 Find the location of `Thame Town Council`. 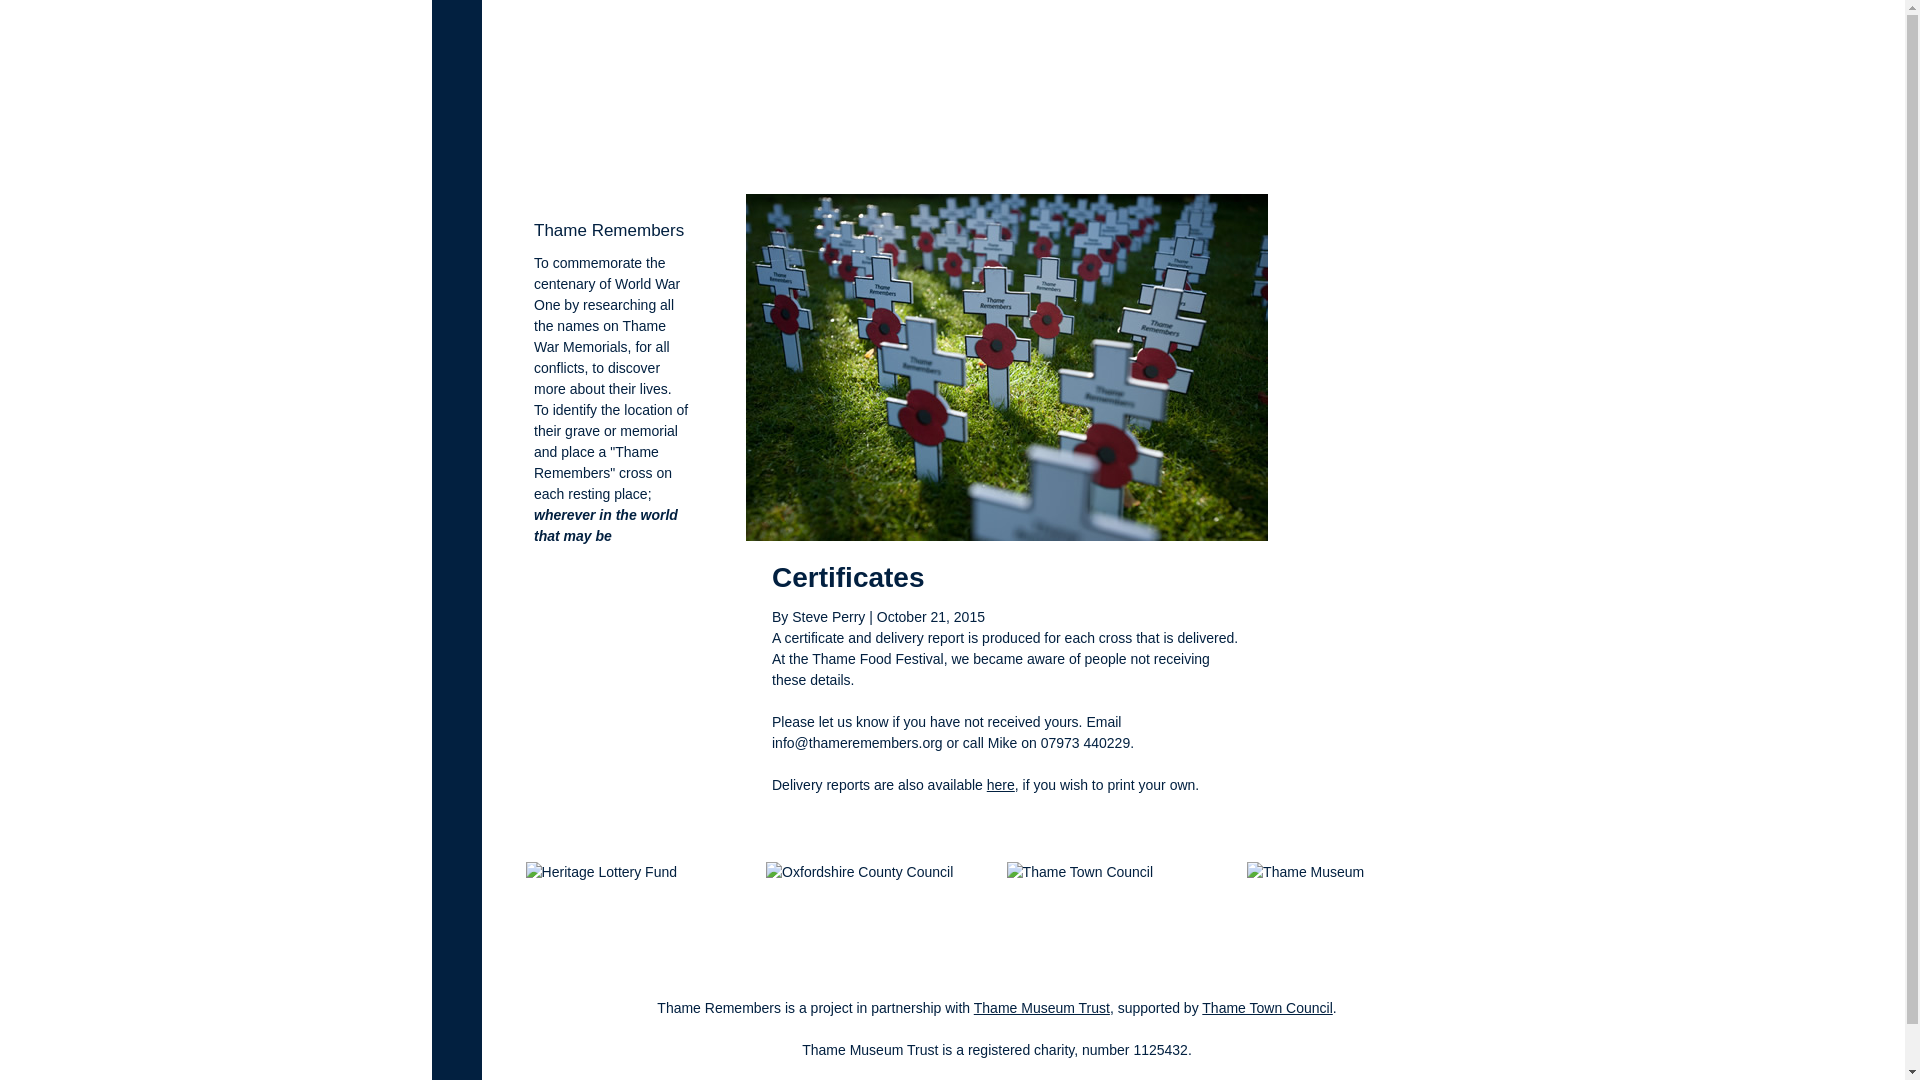

Thame Town Council is located at coordinates (1266, 1008).